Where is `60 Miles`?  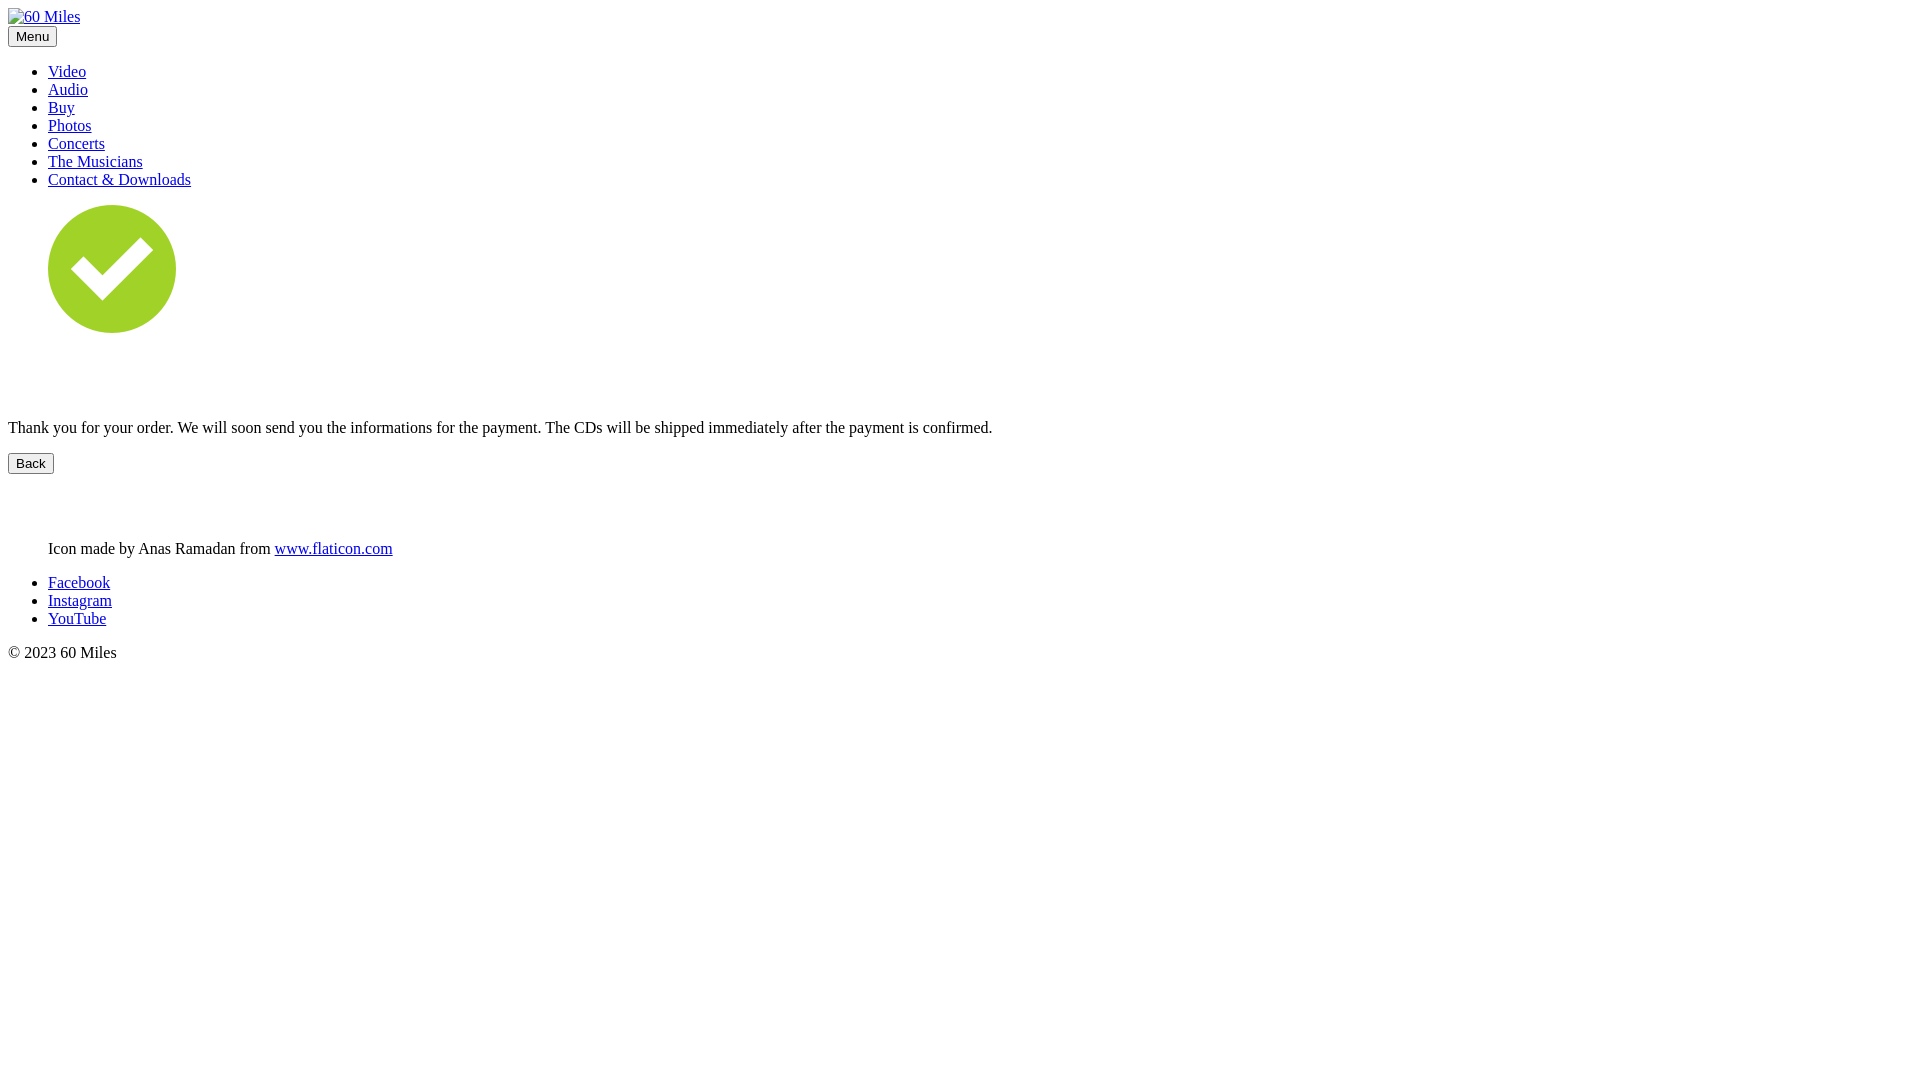 60 Miles is located at coordinates (44, 17).